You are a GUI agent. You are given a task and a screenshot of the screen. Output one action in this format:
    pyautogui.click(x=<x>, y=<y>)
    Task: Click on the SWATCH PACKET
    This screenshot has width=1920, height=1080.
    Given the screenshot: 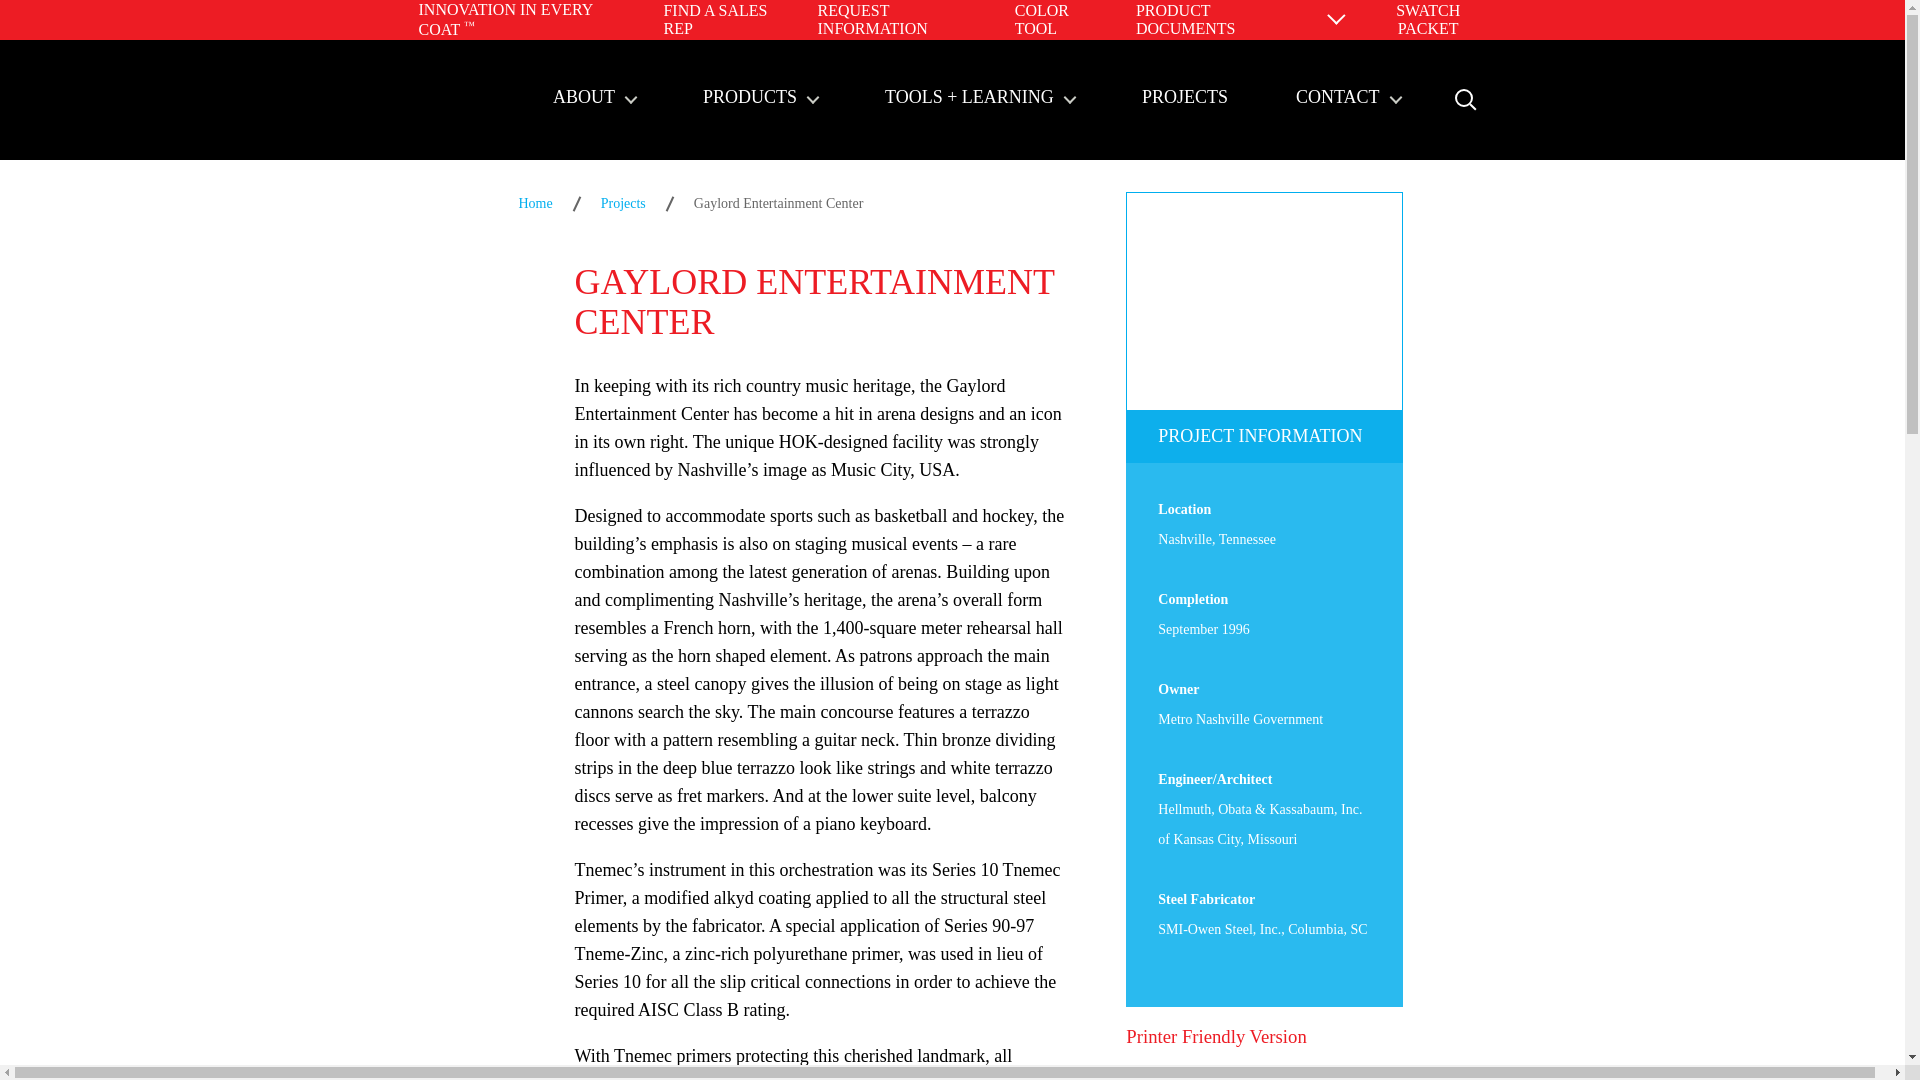 What is the action you would take?
    pyautogui.click(x=1418, y=20)
    